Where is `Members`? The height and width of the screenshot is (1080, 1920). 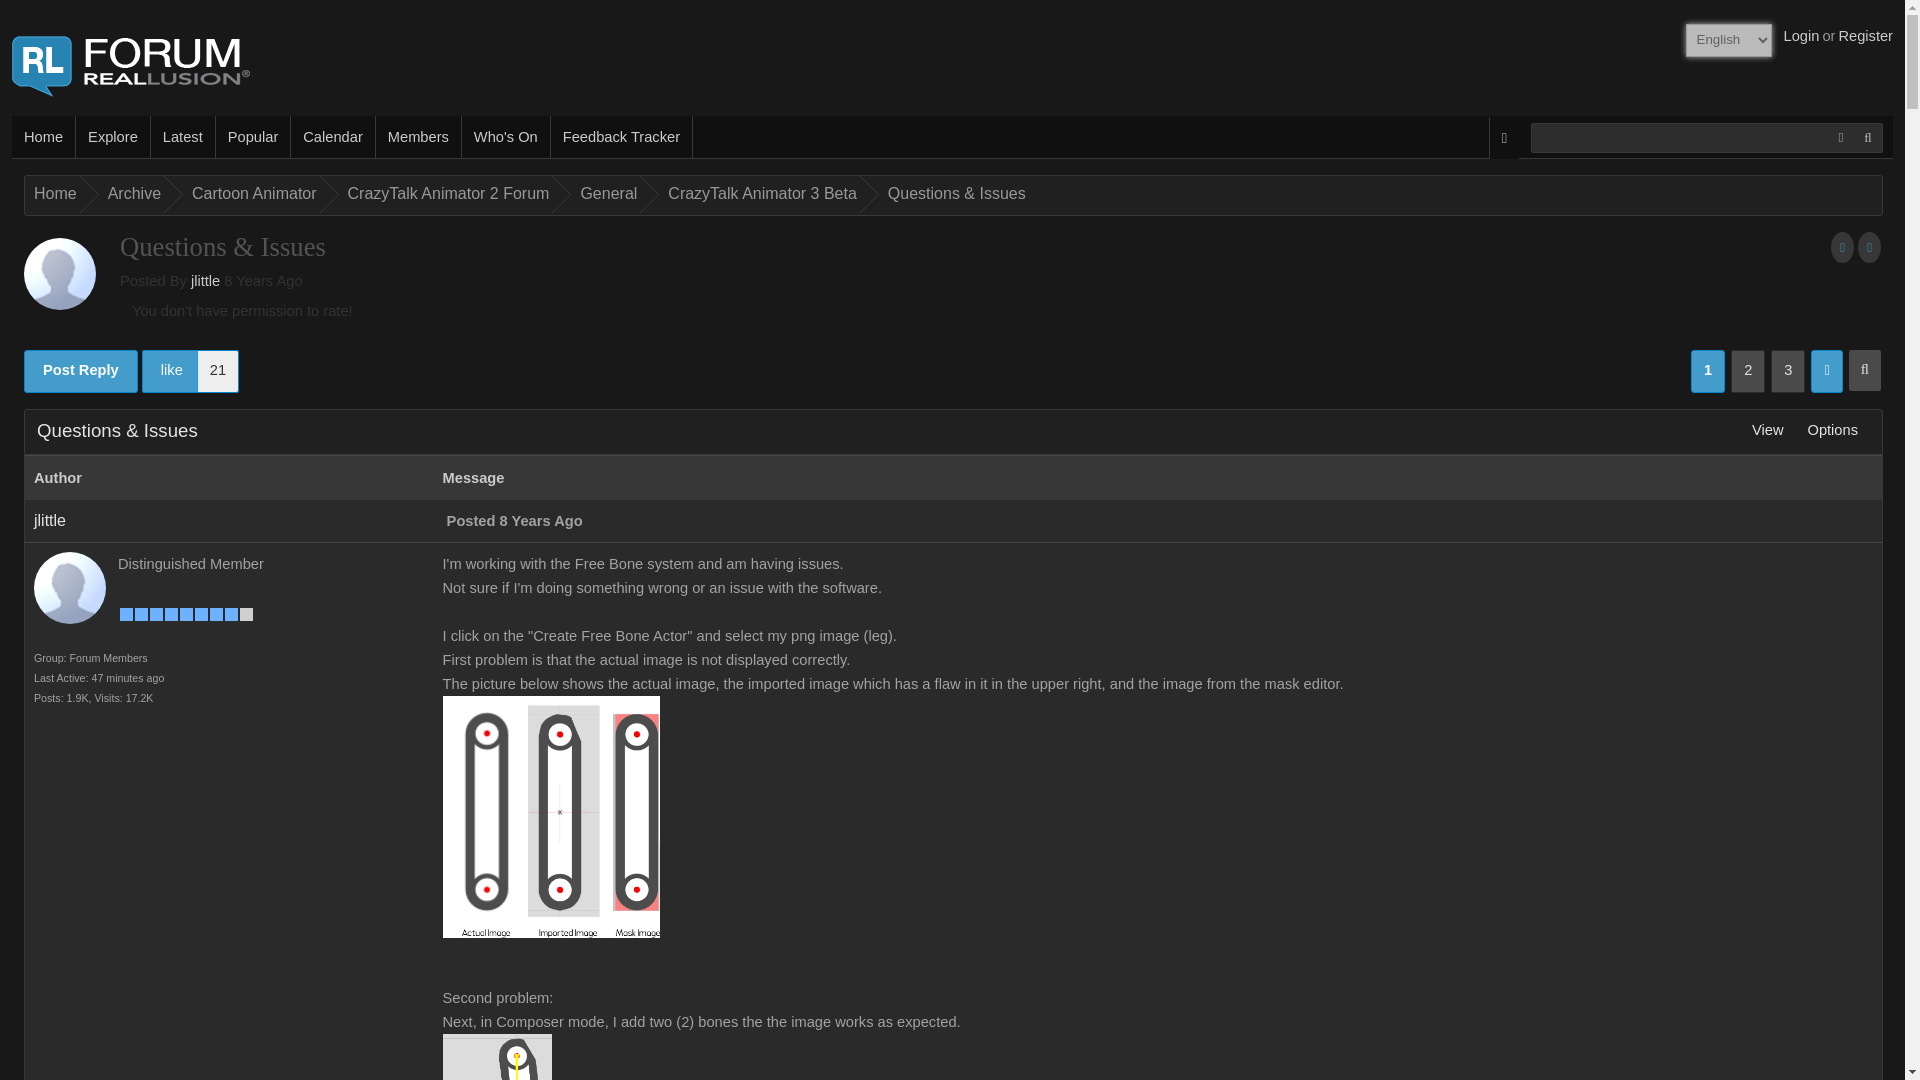 Members is located at coordinates (419, 136).